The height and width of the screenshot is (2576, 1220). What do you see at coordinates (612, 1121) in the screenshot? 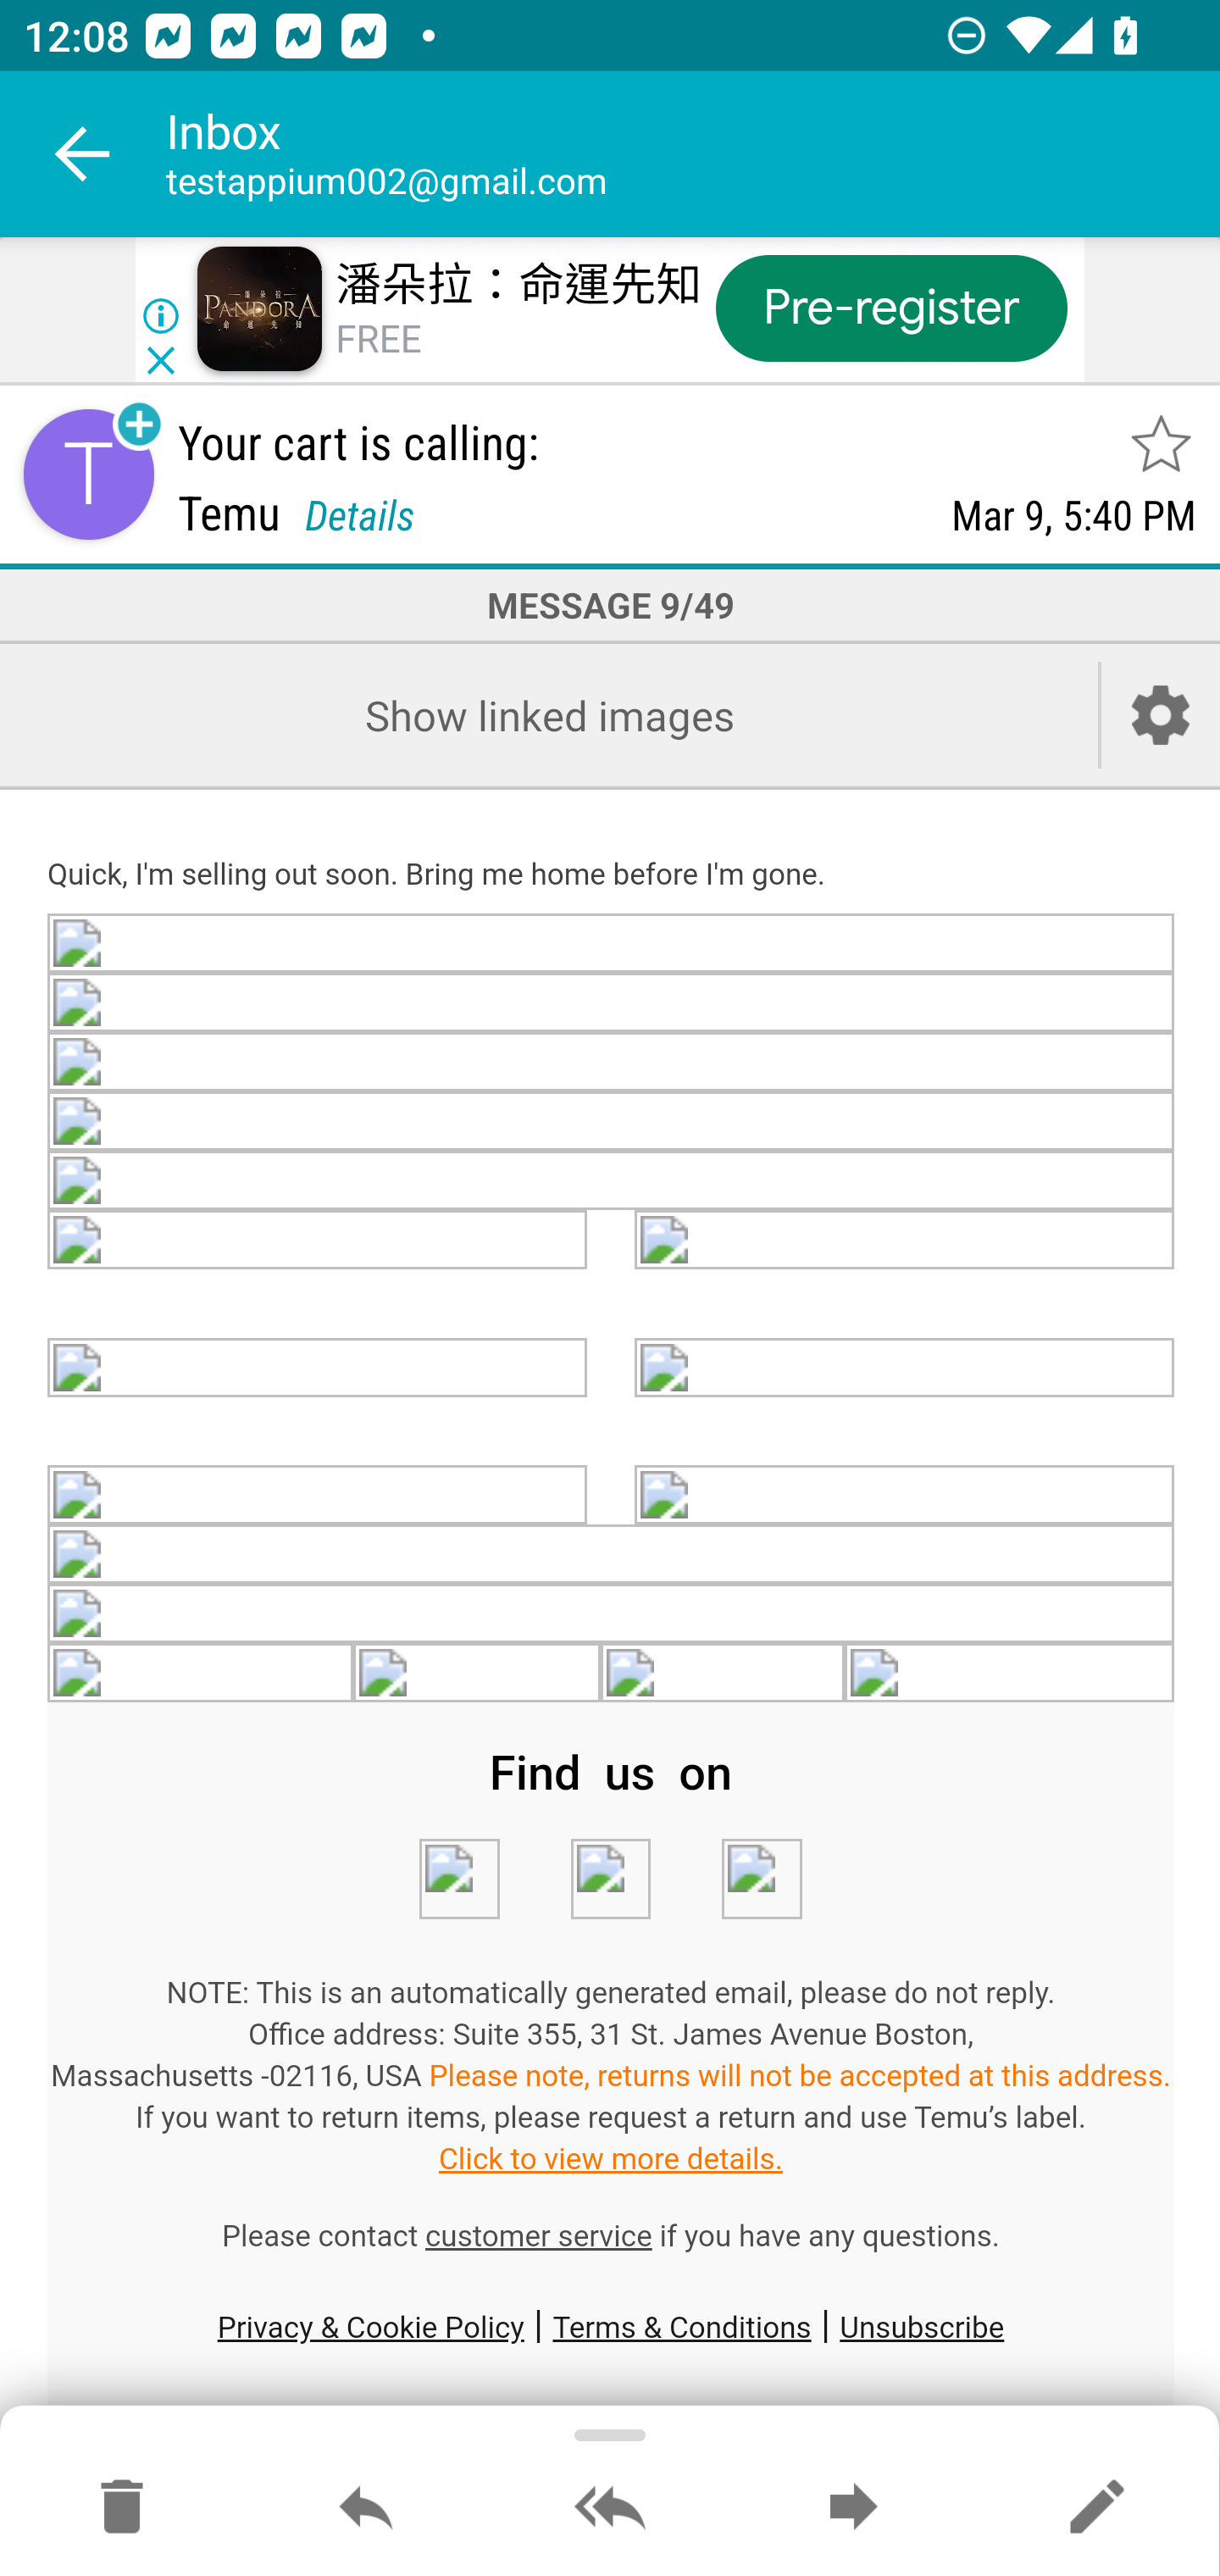
I see `data:` at bounding box center [612, 1121].